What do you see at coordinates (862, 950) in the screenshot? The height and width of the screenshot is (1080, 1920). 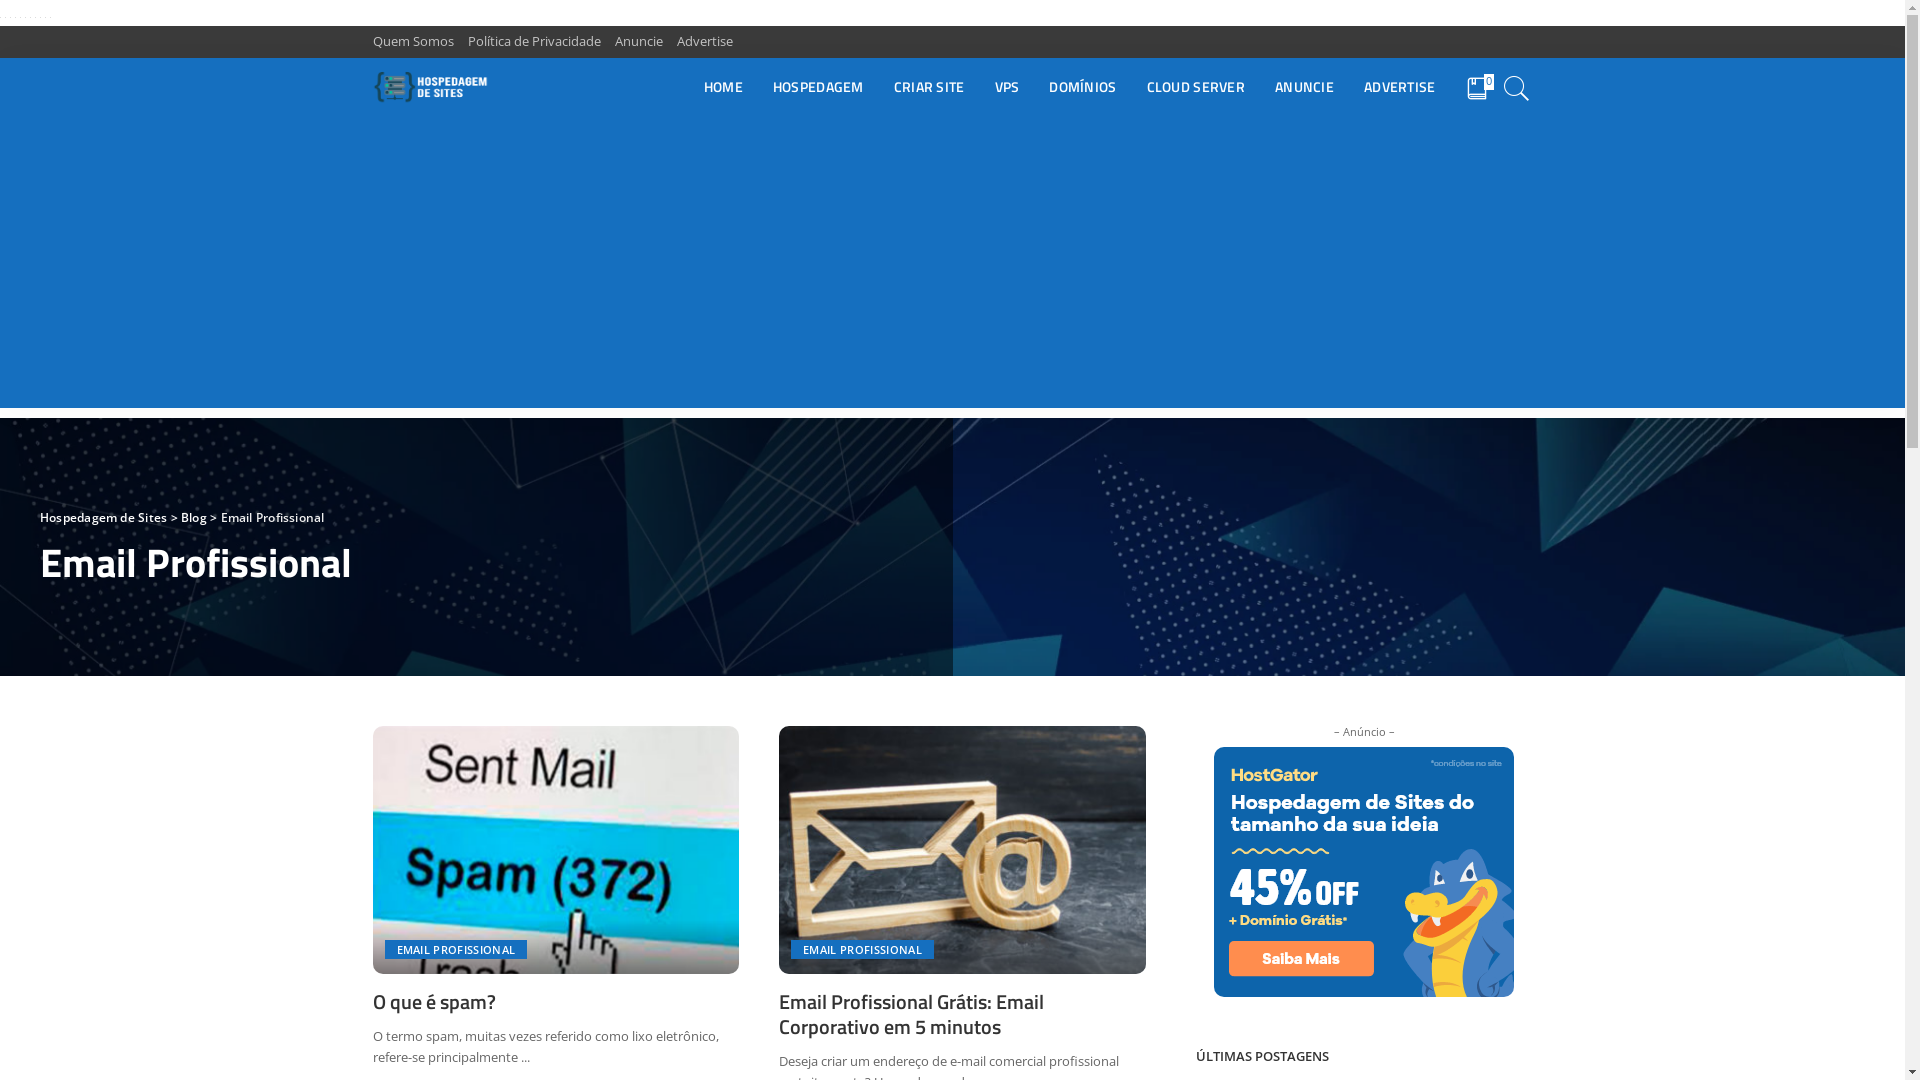 I see `EMAIL PROFISSIONAL` at bounding box center [862, 950].